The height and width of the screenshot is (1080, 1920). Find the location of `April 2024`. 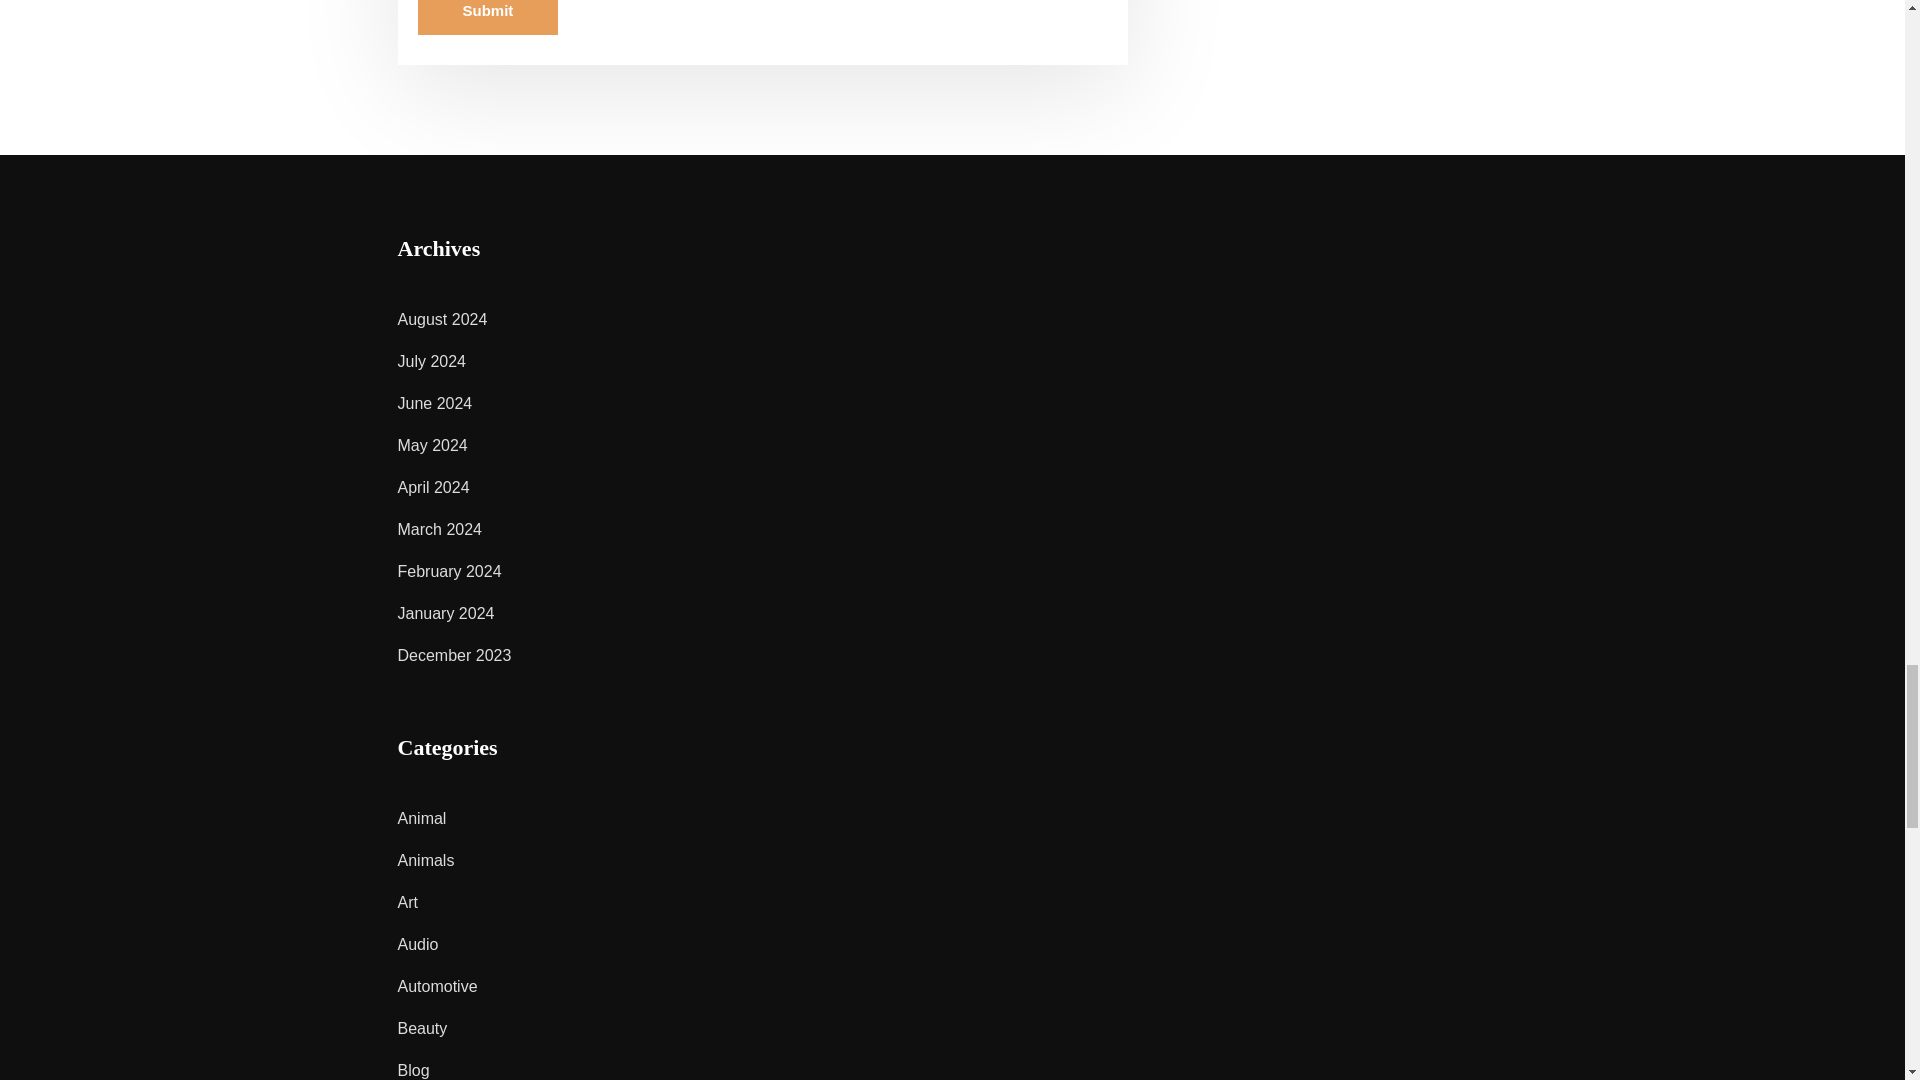

April 2024 is located at coordinates (434, 487).